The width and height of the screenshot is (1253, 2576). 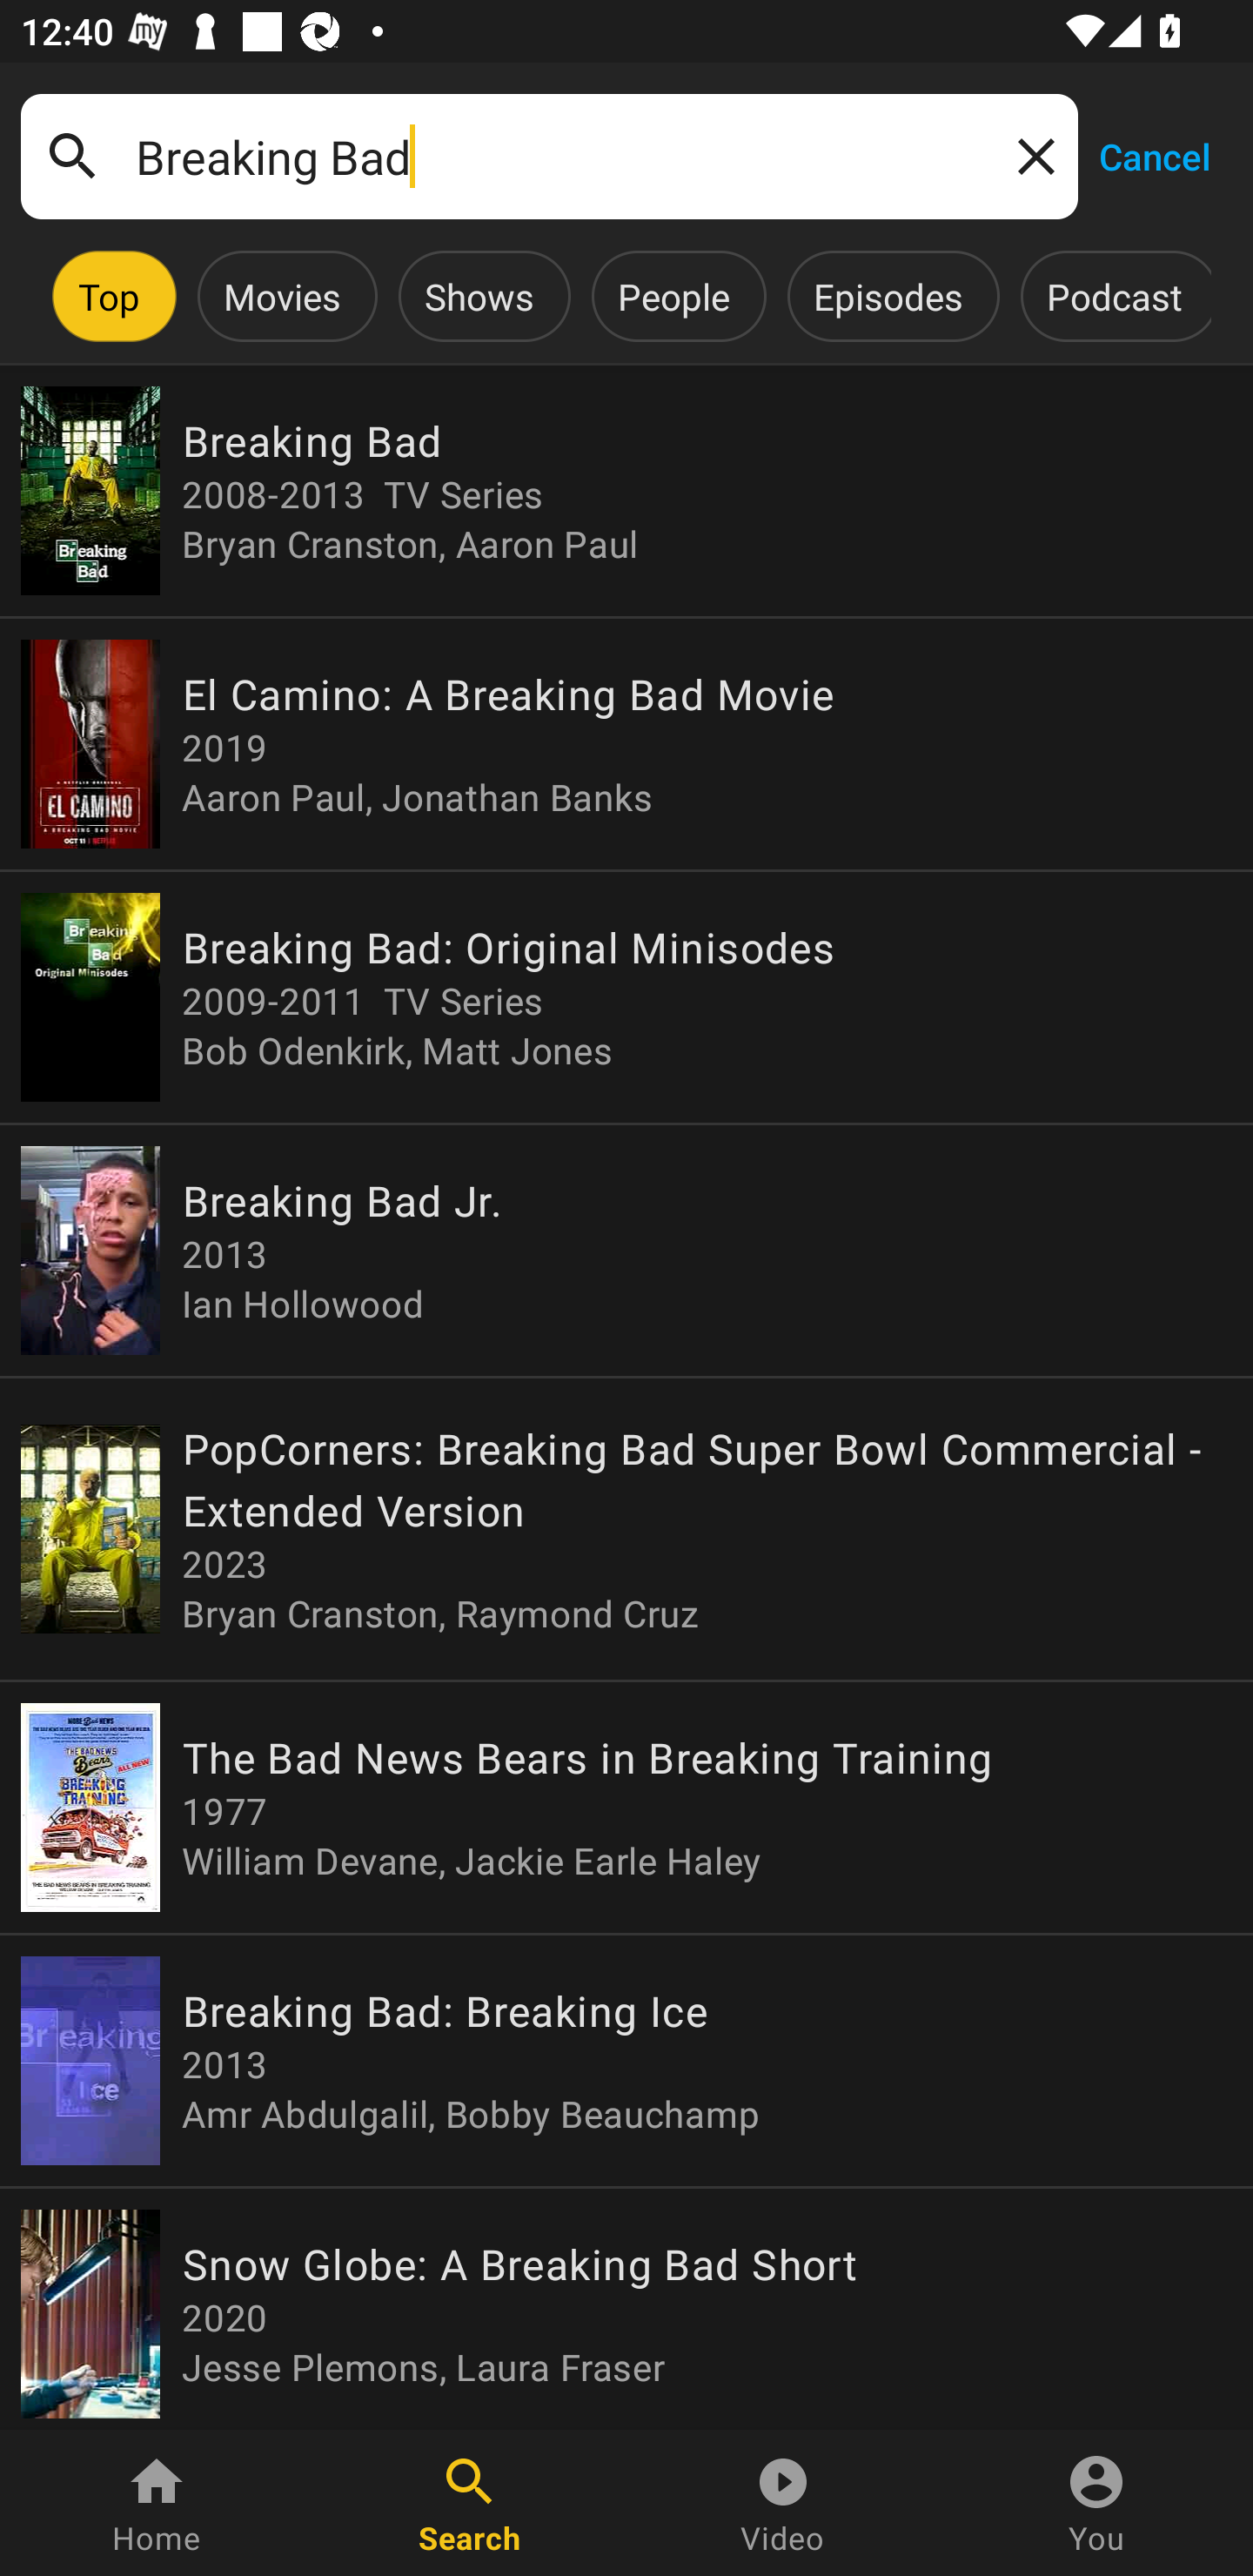 I want to click on Shows, so click(x=479, y=296).